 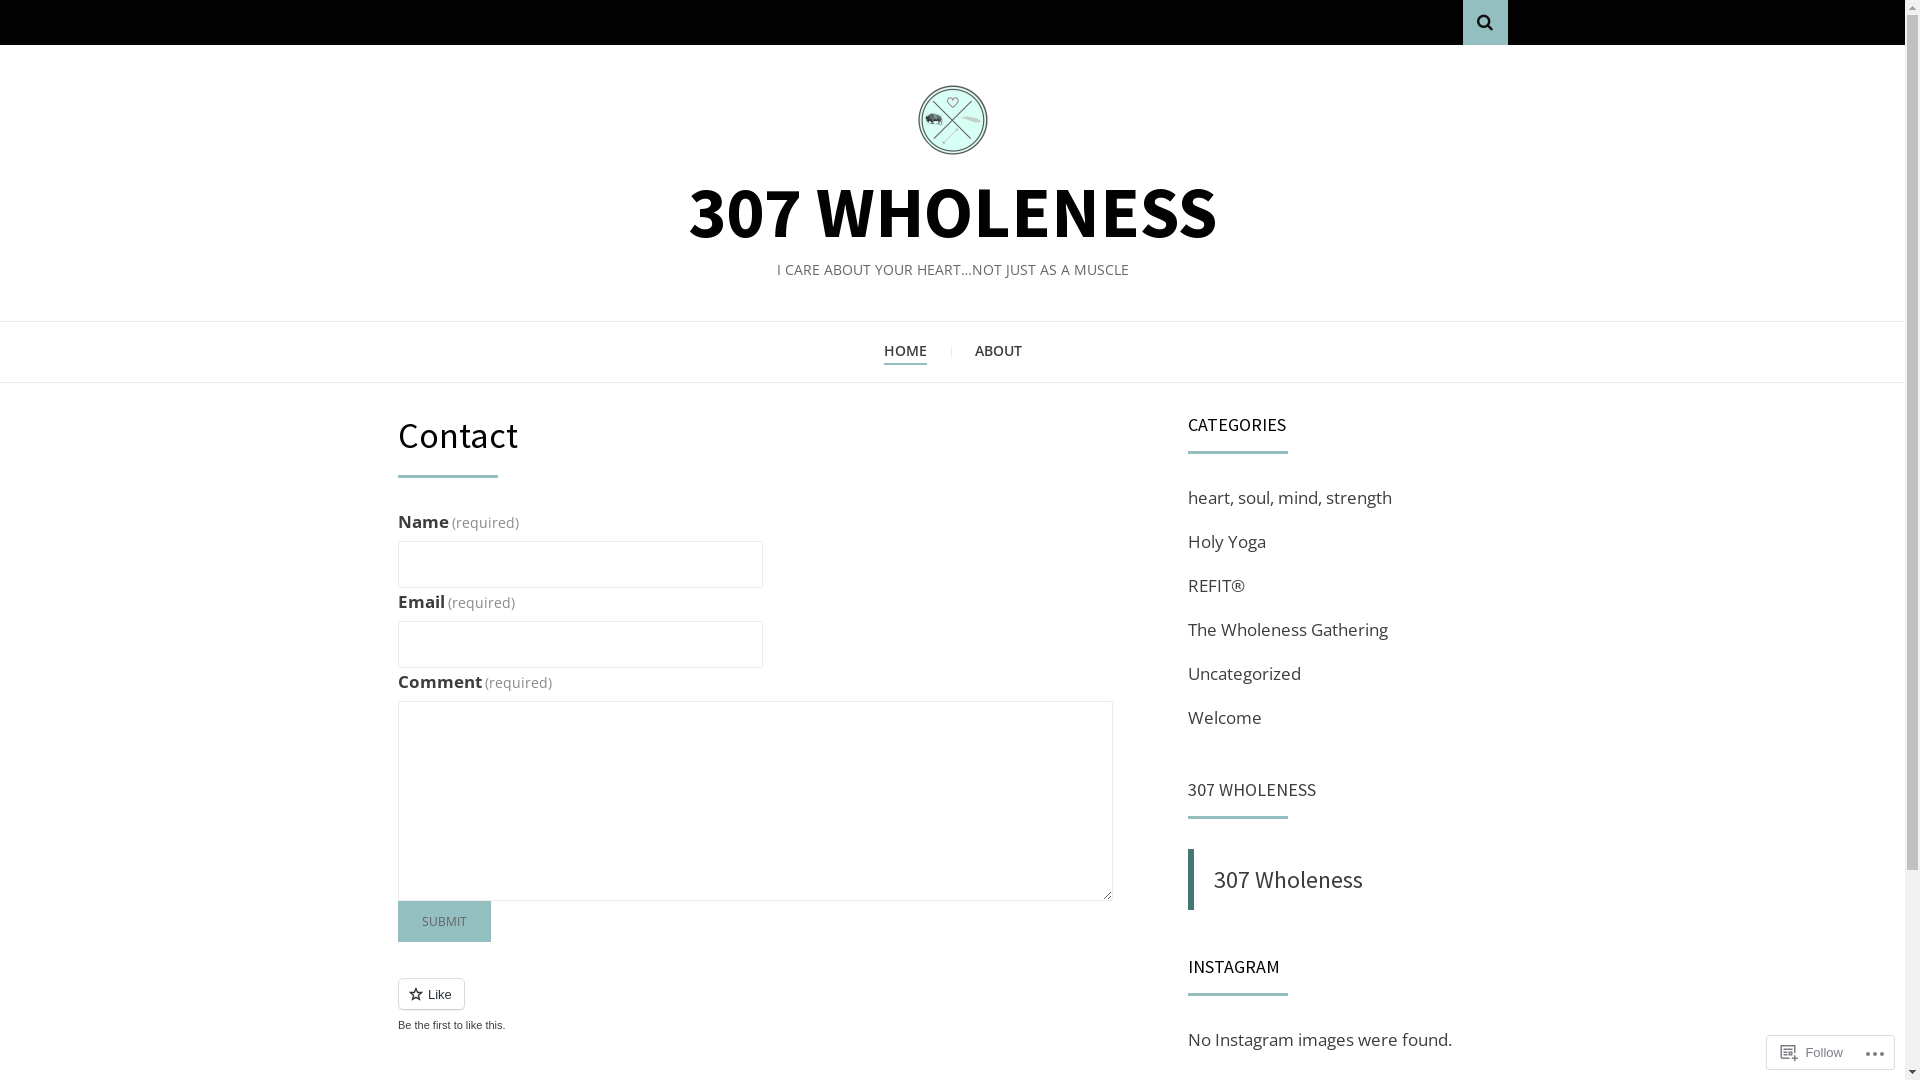 What do you see at coordinates (1244, 674) in the screenshot?
I see `Uncategorized` at bounding box center [1244, 674].